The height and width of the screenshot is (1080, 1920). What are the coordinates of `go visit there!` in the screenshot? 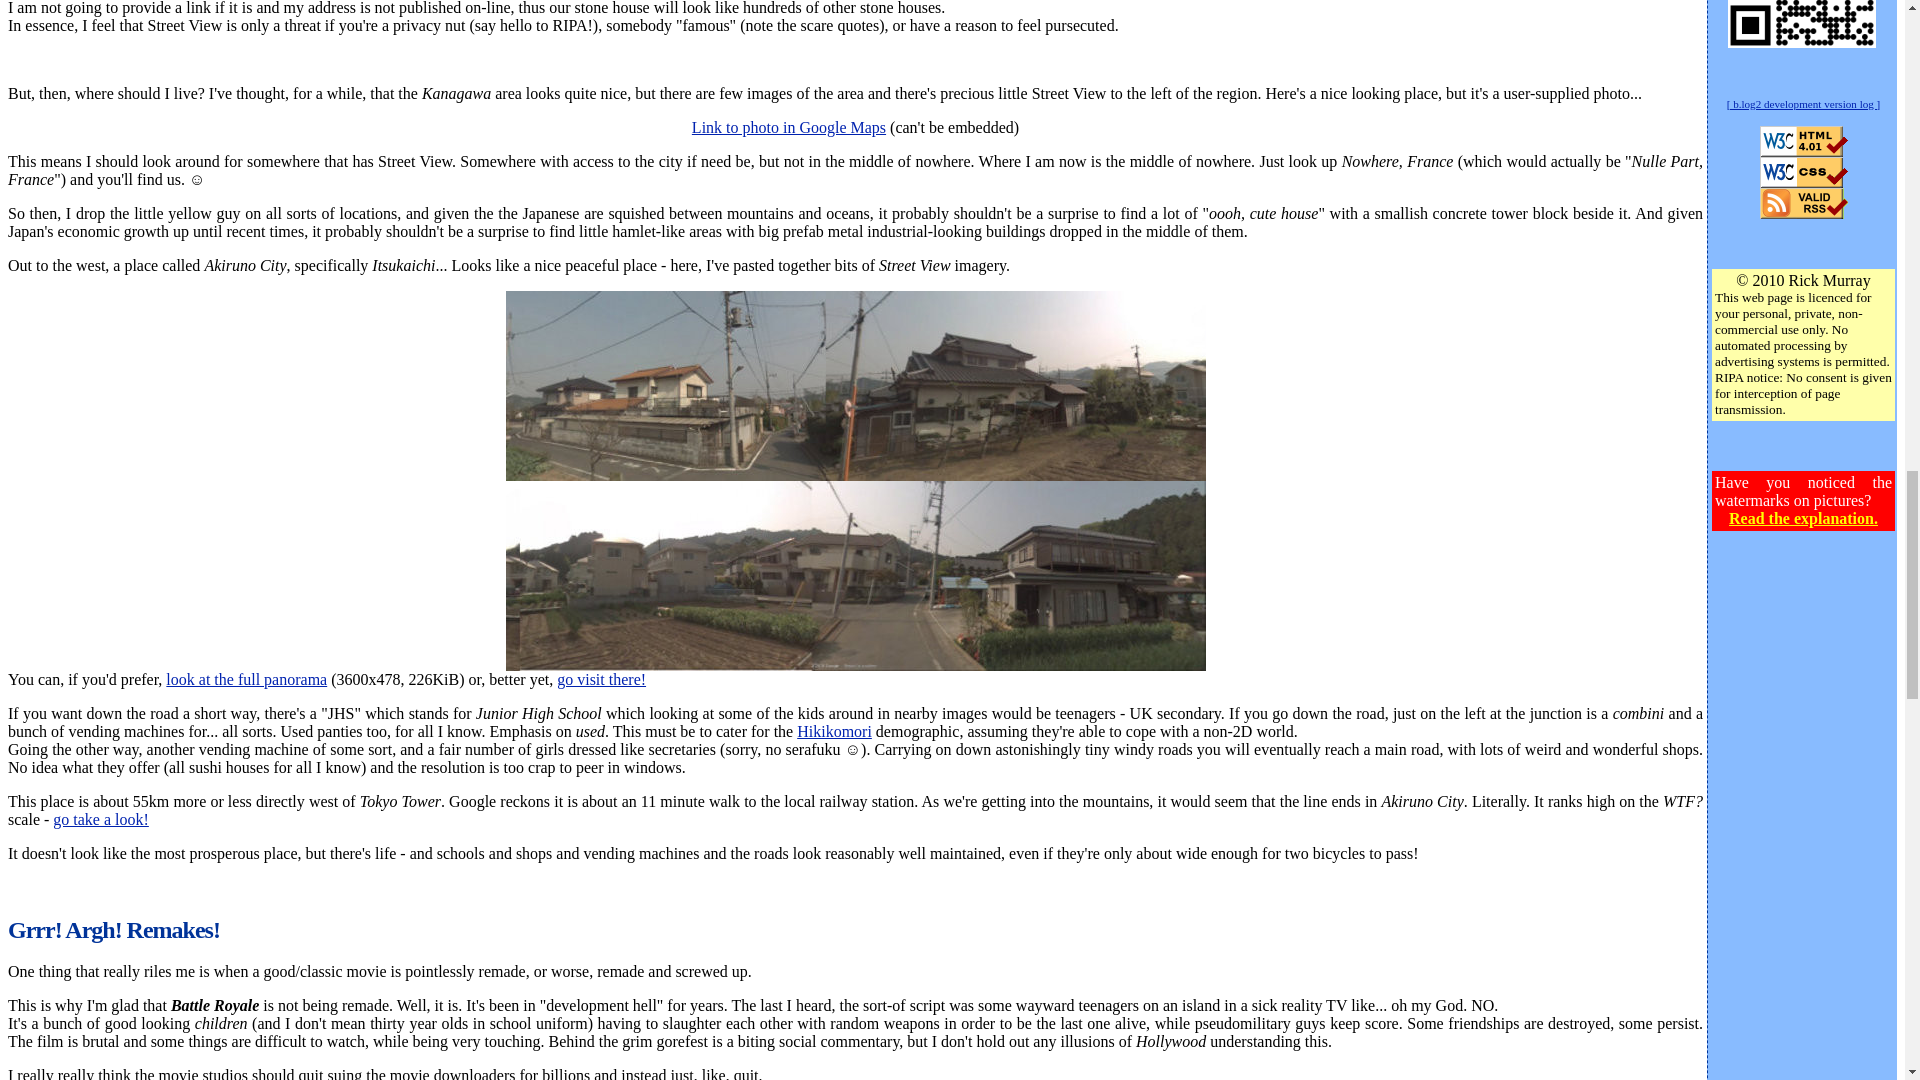 It's located at (600, 678).